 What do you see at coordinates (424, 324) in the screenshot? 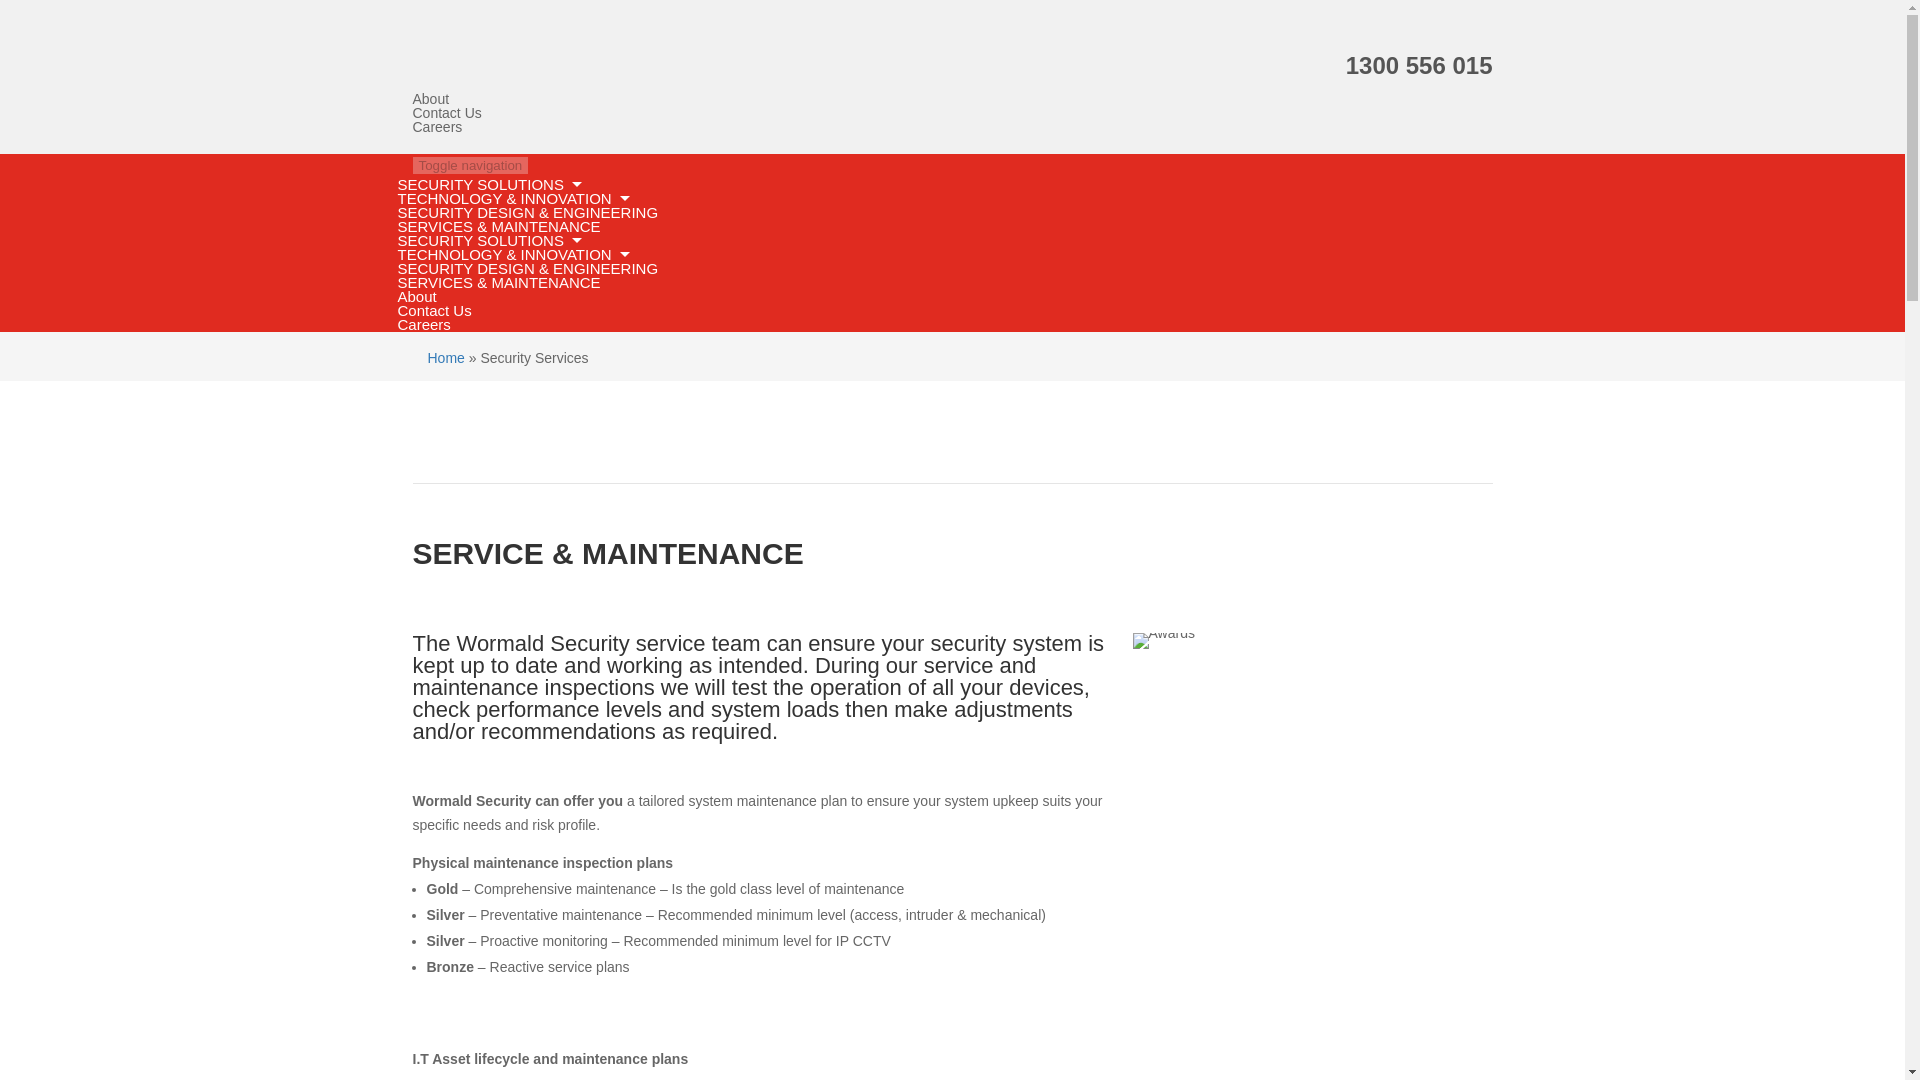
I see `Careers` at bounding box center [424, 324].